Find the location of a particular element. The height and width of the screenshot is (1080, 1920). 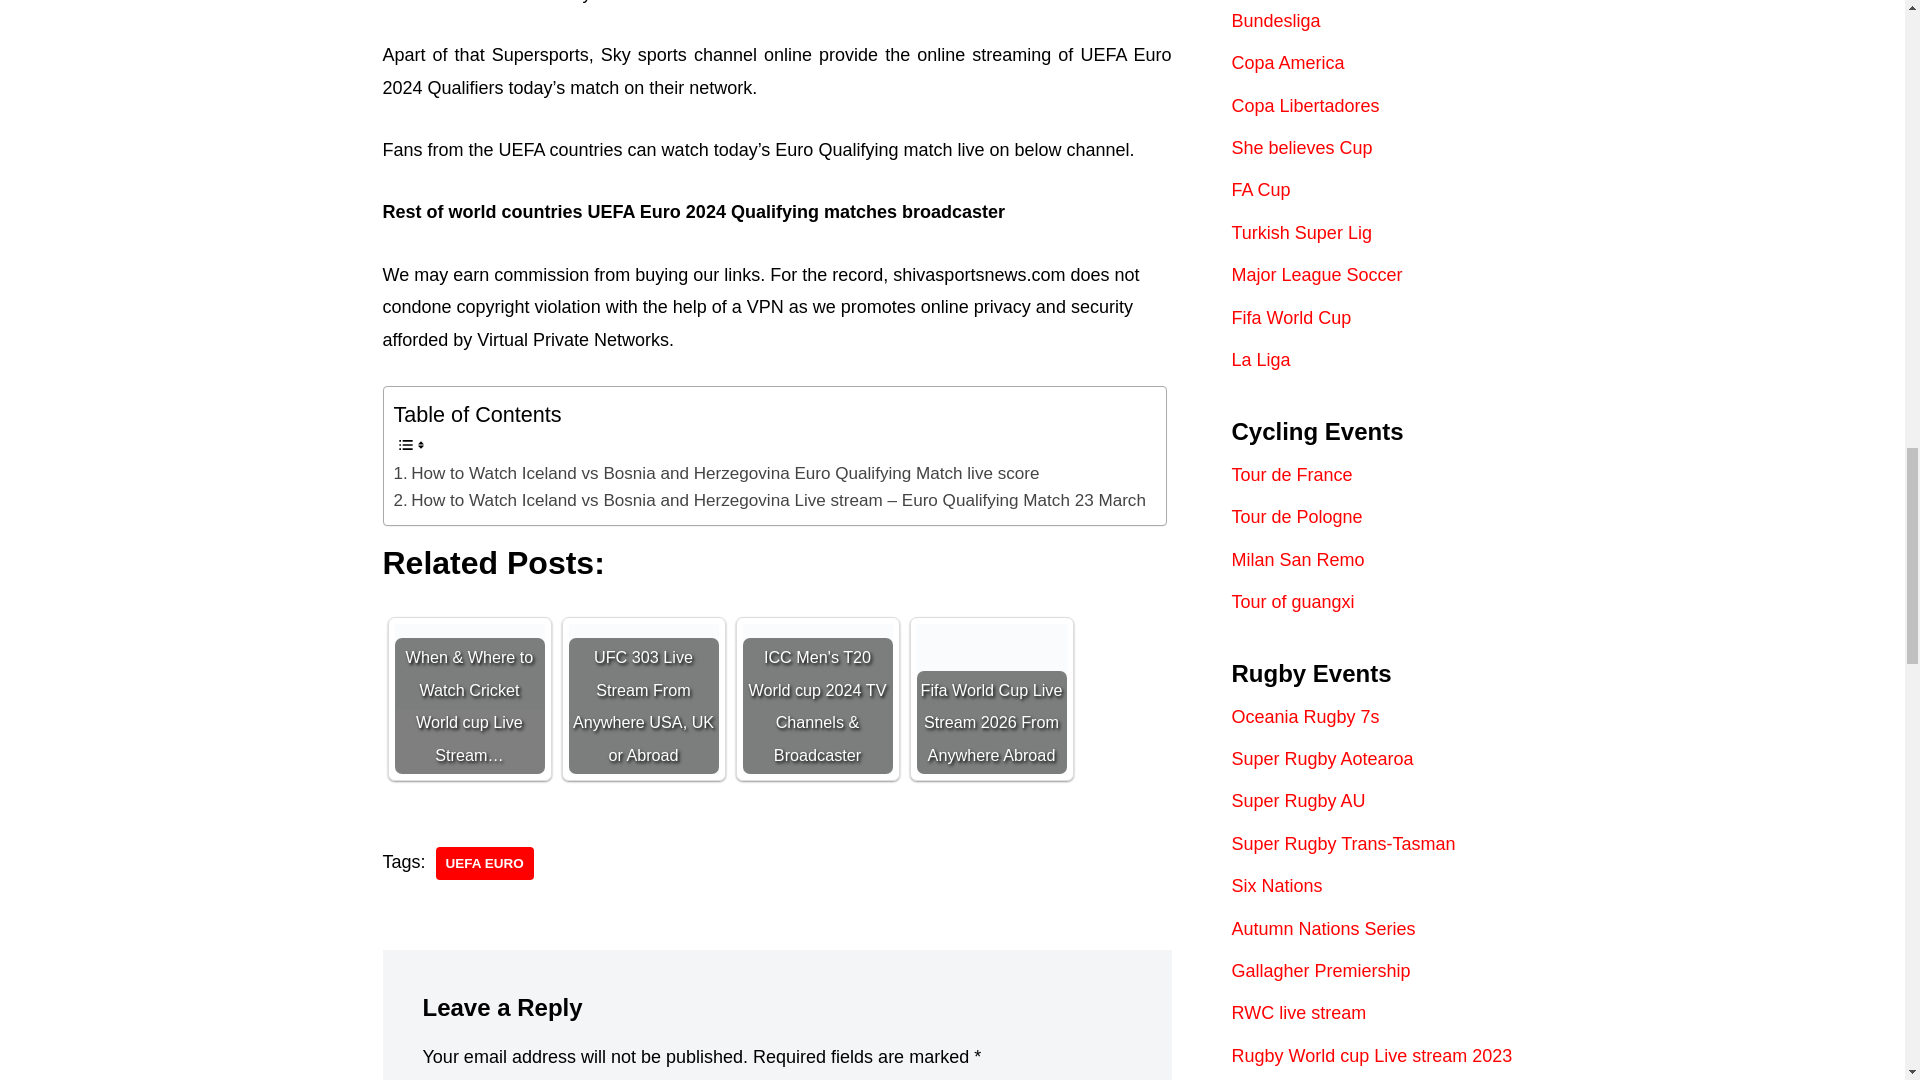

UEFA Euro is located at coordinates (484, 864).